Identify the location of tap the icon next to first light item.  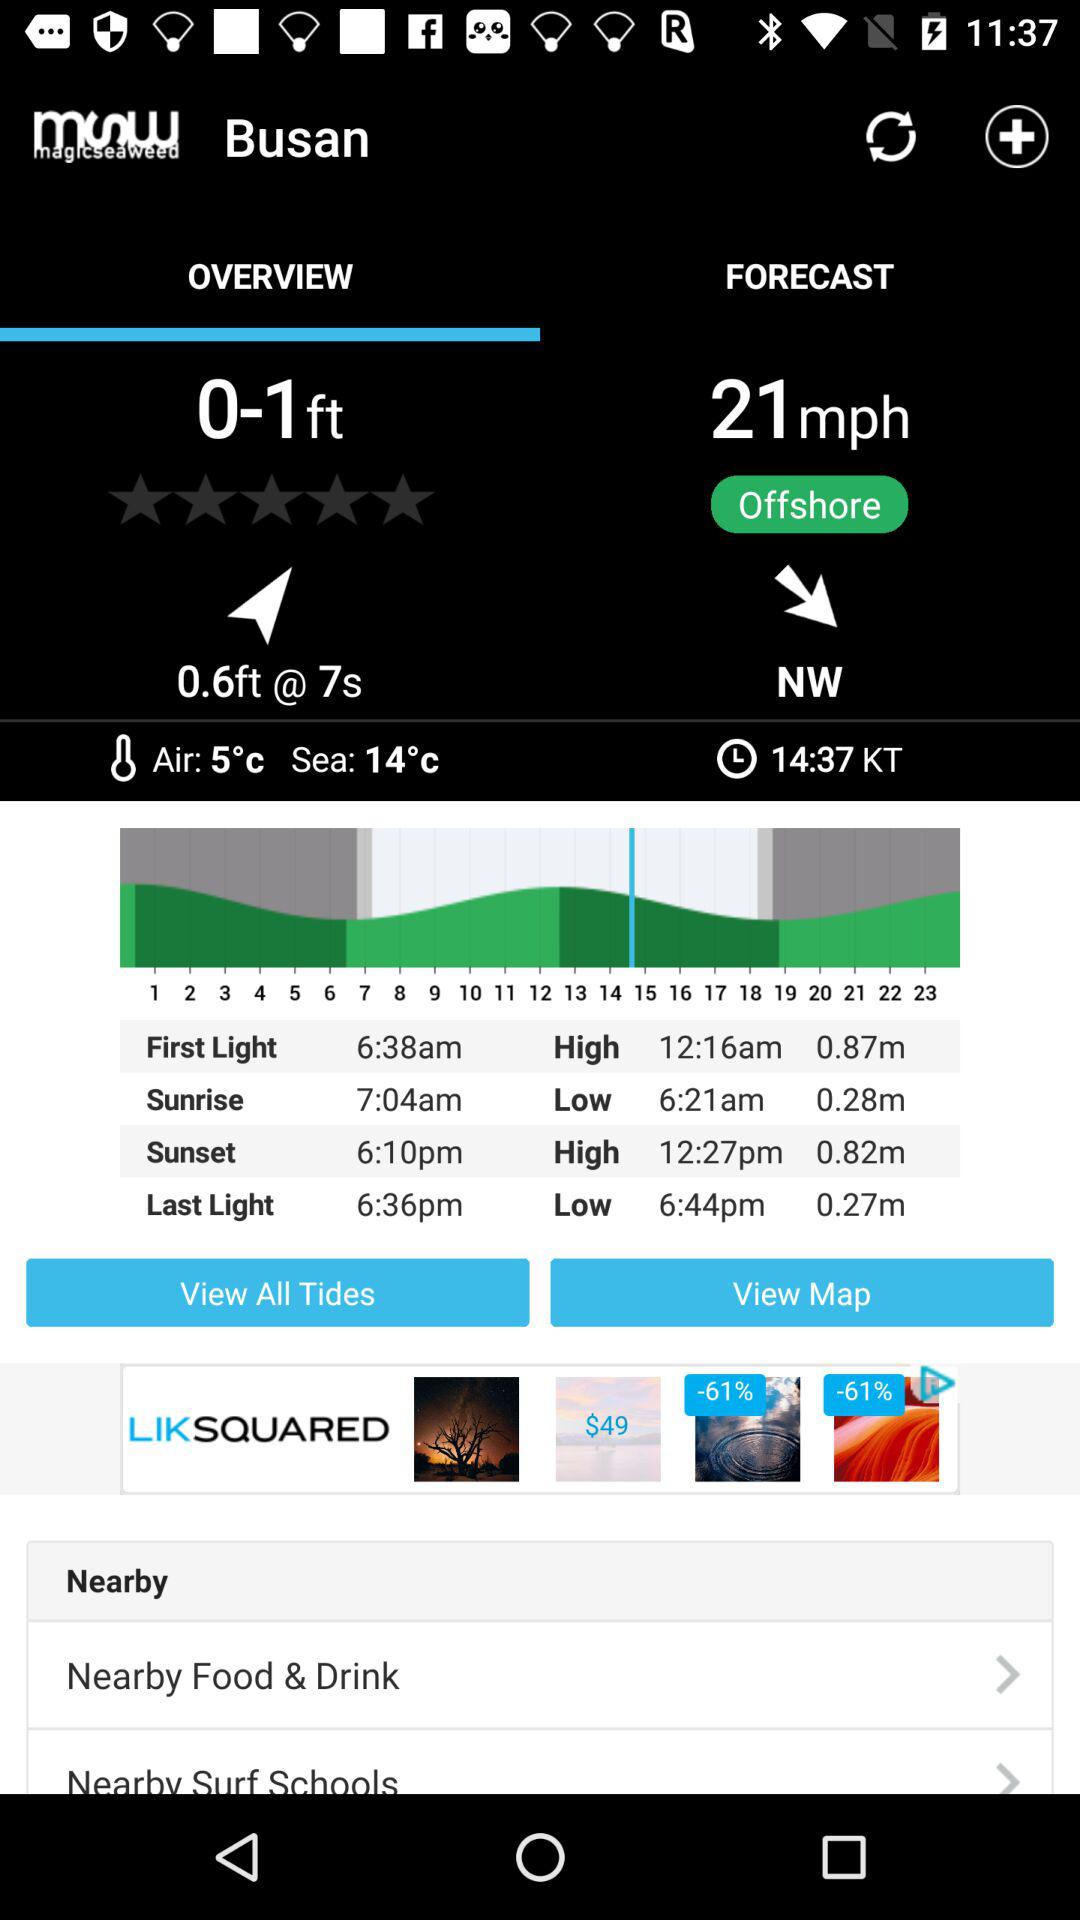
(428, 1098).